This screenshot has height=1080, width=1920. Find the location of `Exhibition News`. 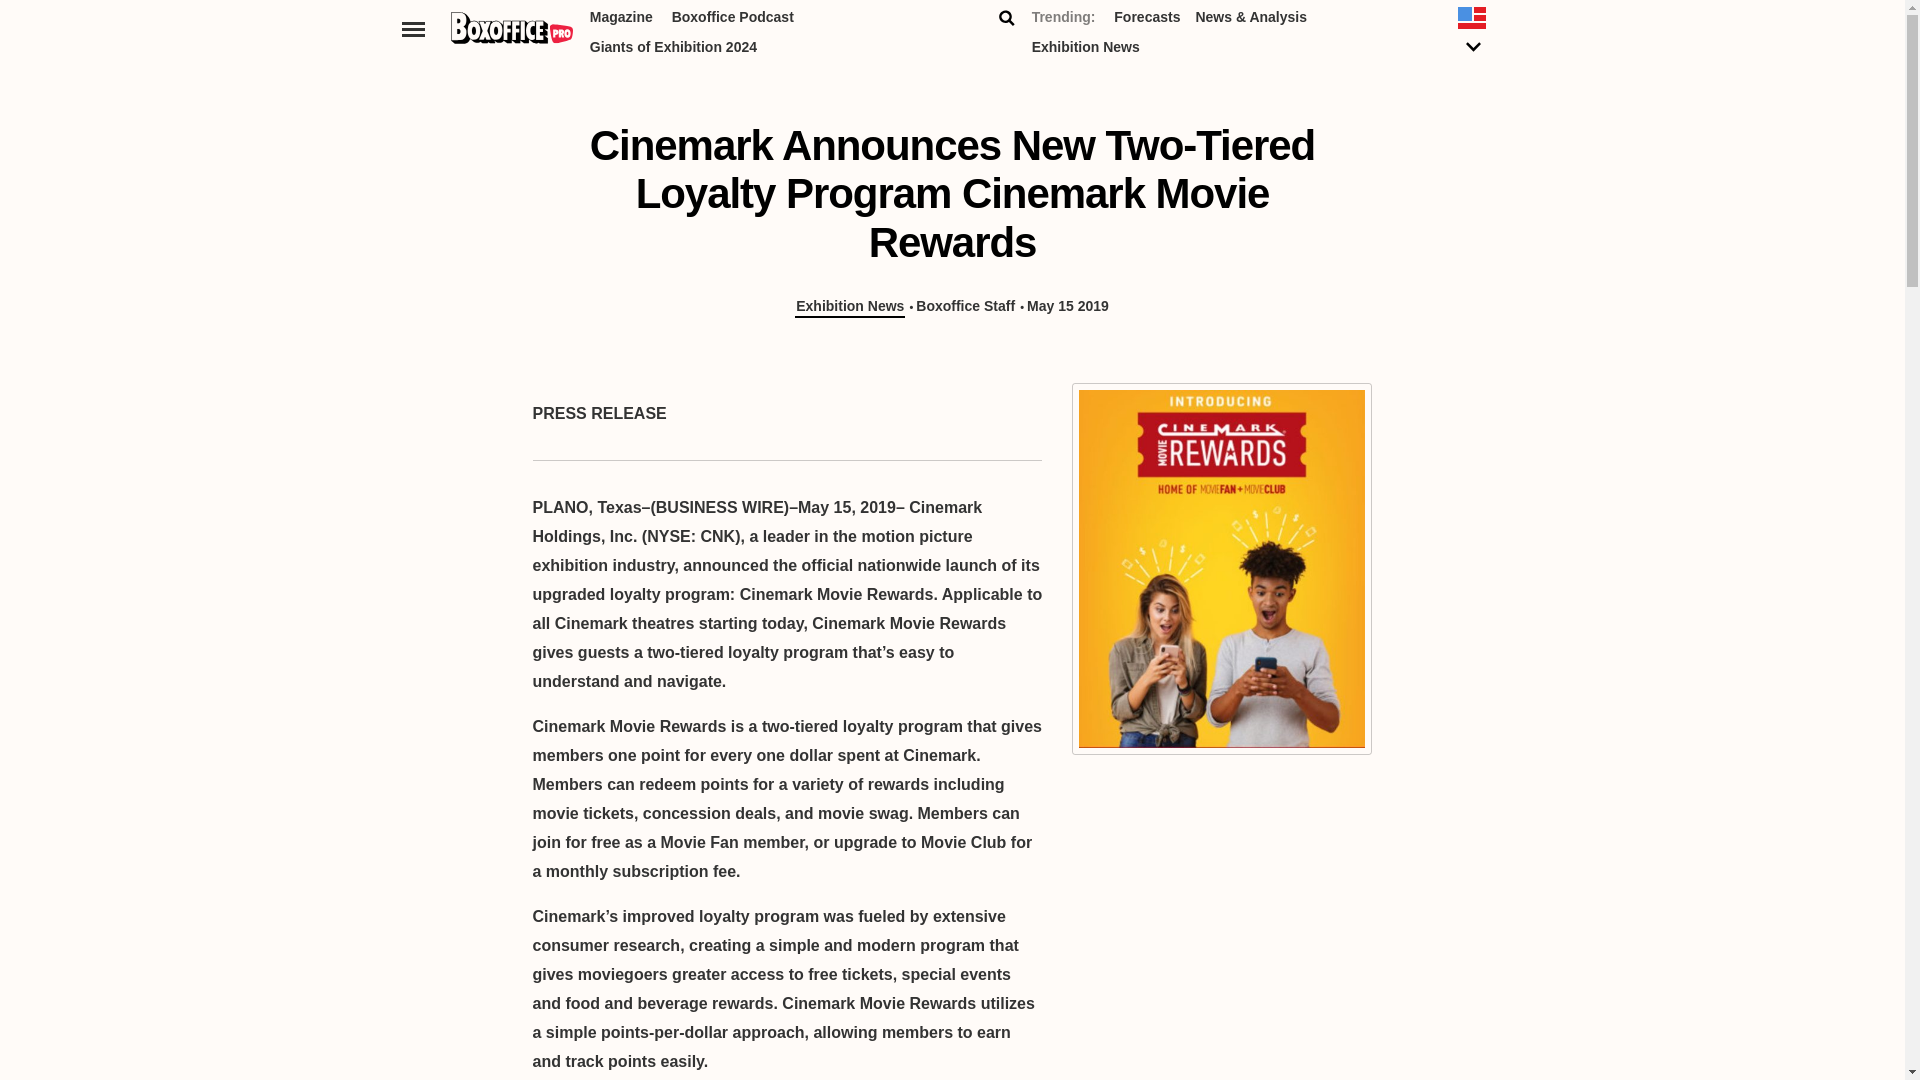

Exhibition News is located at coordinates (849, 306).